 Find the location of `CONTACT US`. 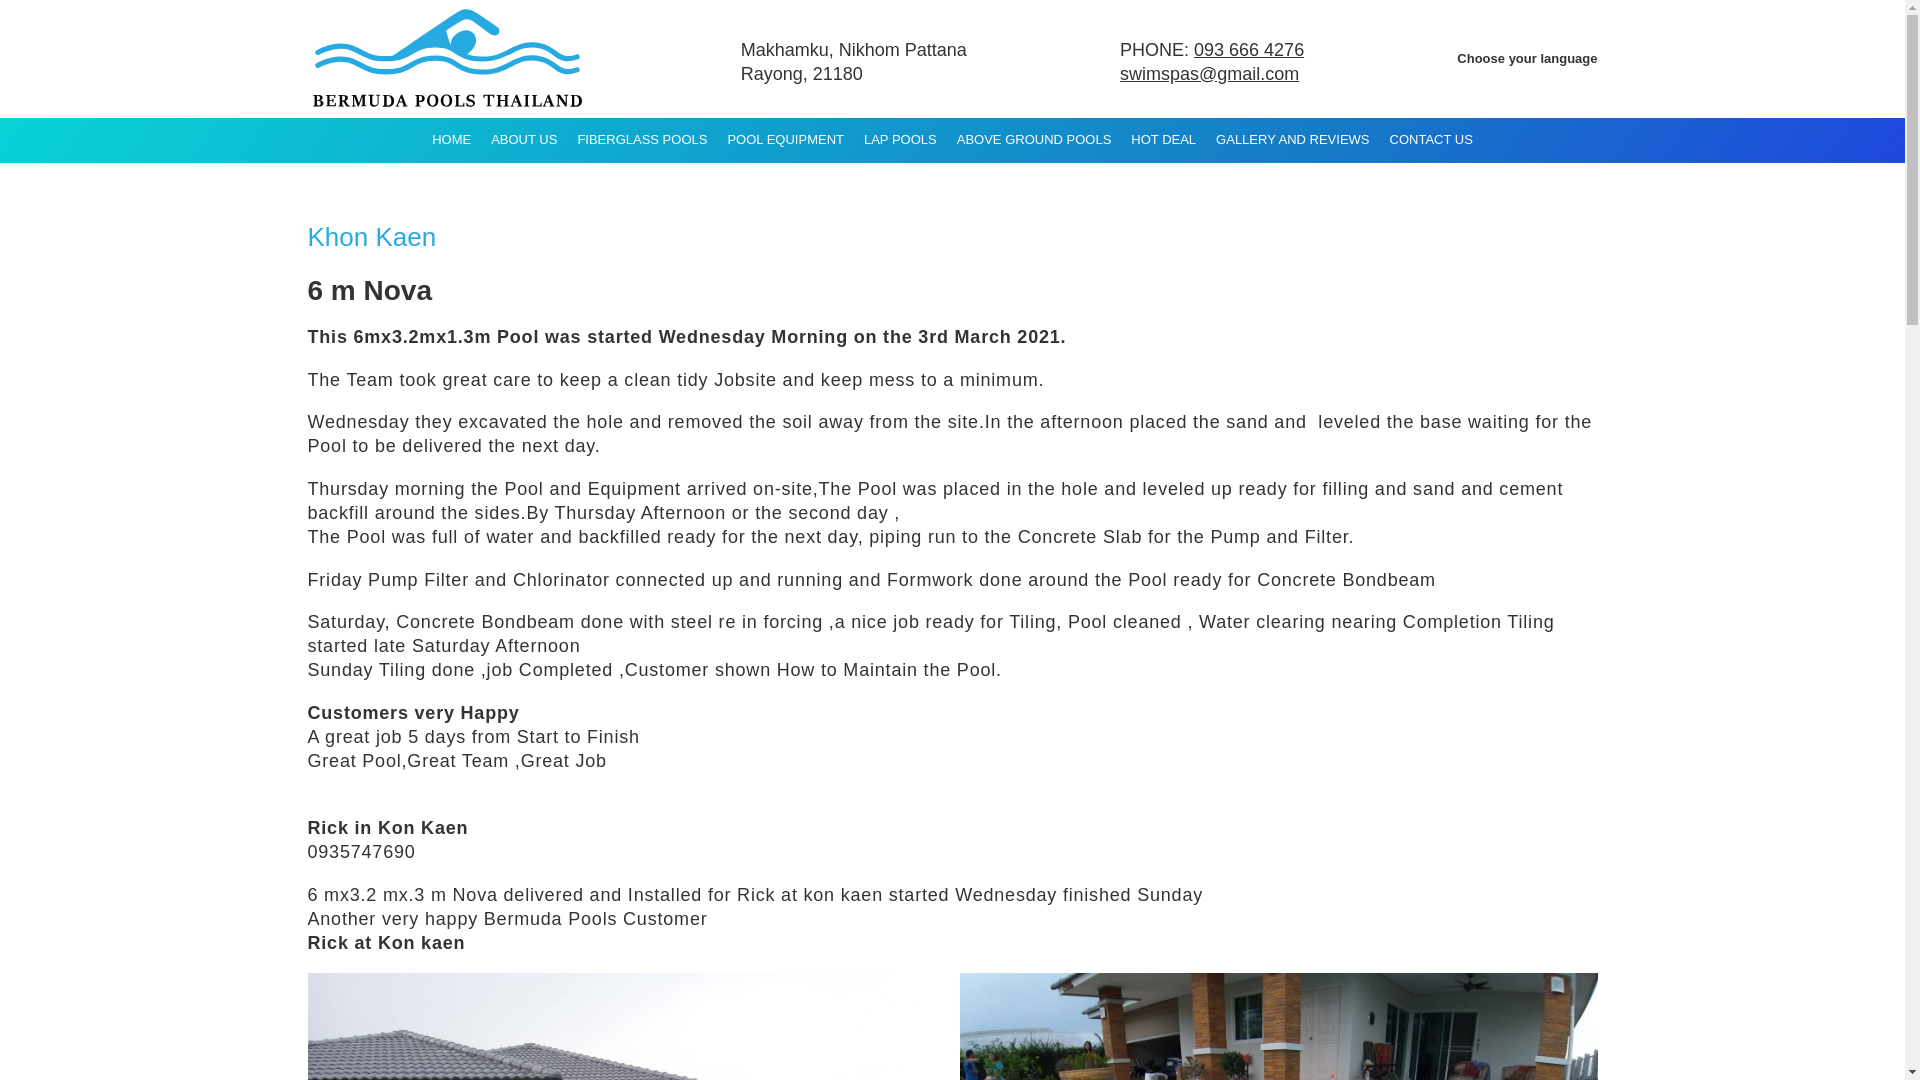

CONTACT US is located at coordinates (1431, 140).